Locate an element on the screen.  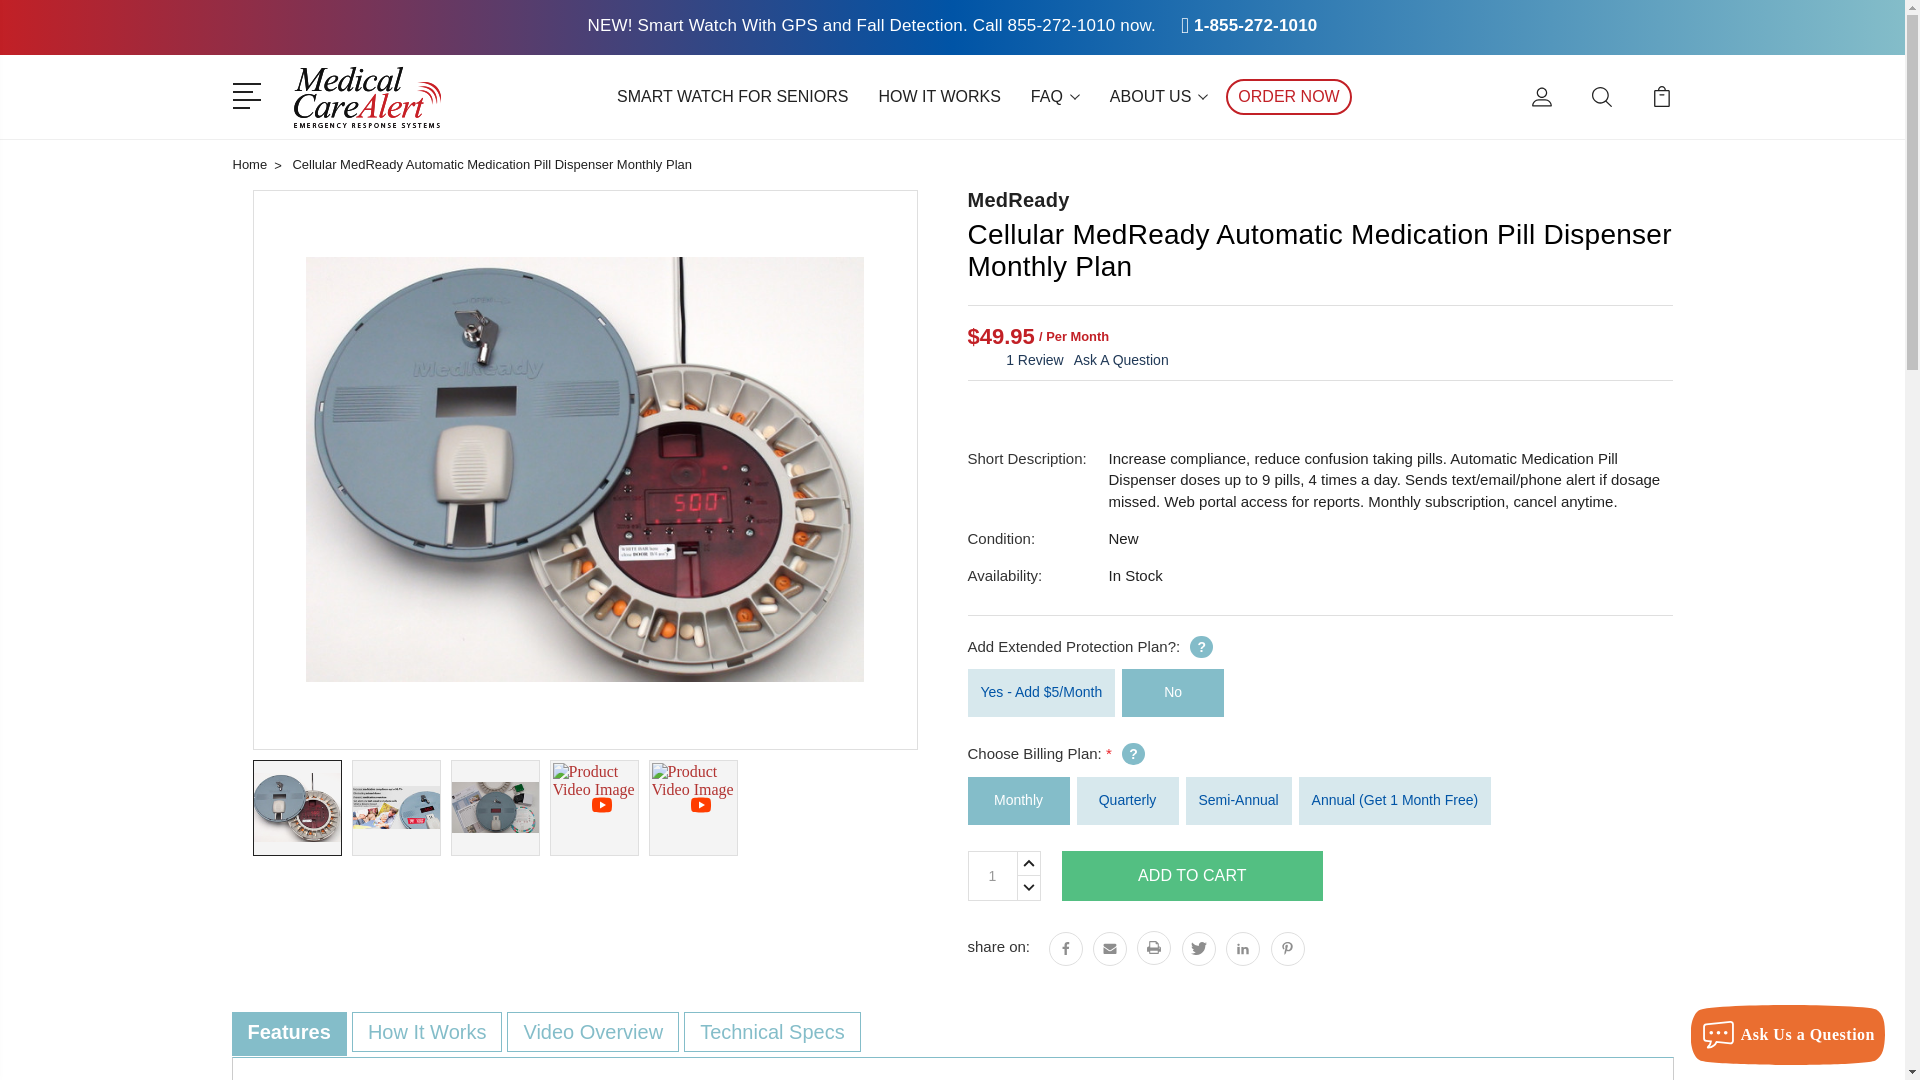
5 stars is located at coordinates (986, 360).